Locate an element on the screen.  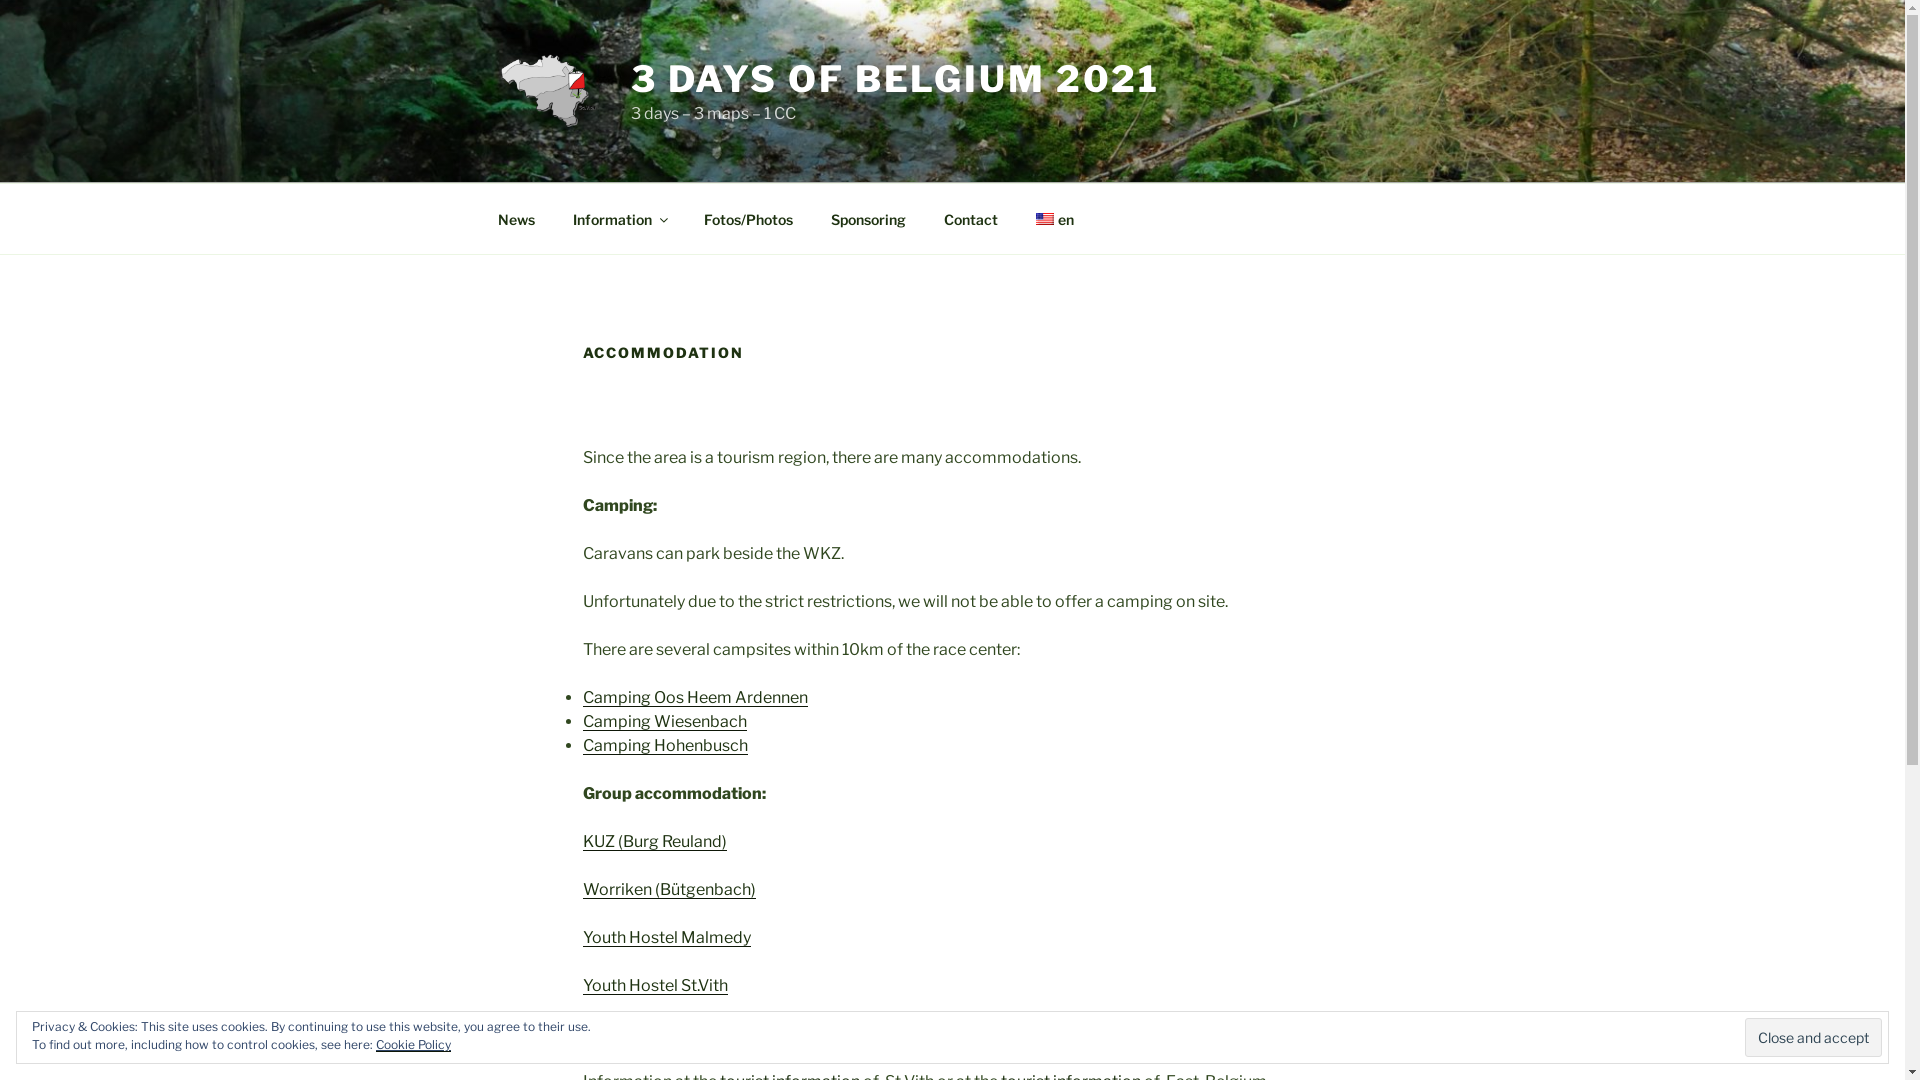
3 DAYS OF BELGIUM 2021 is located at coordinates (896, 79).